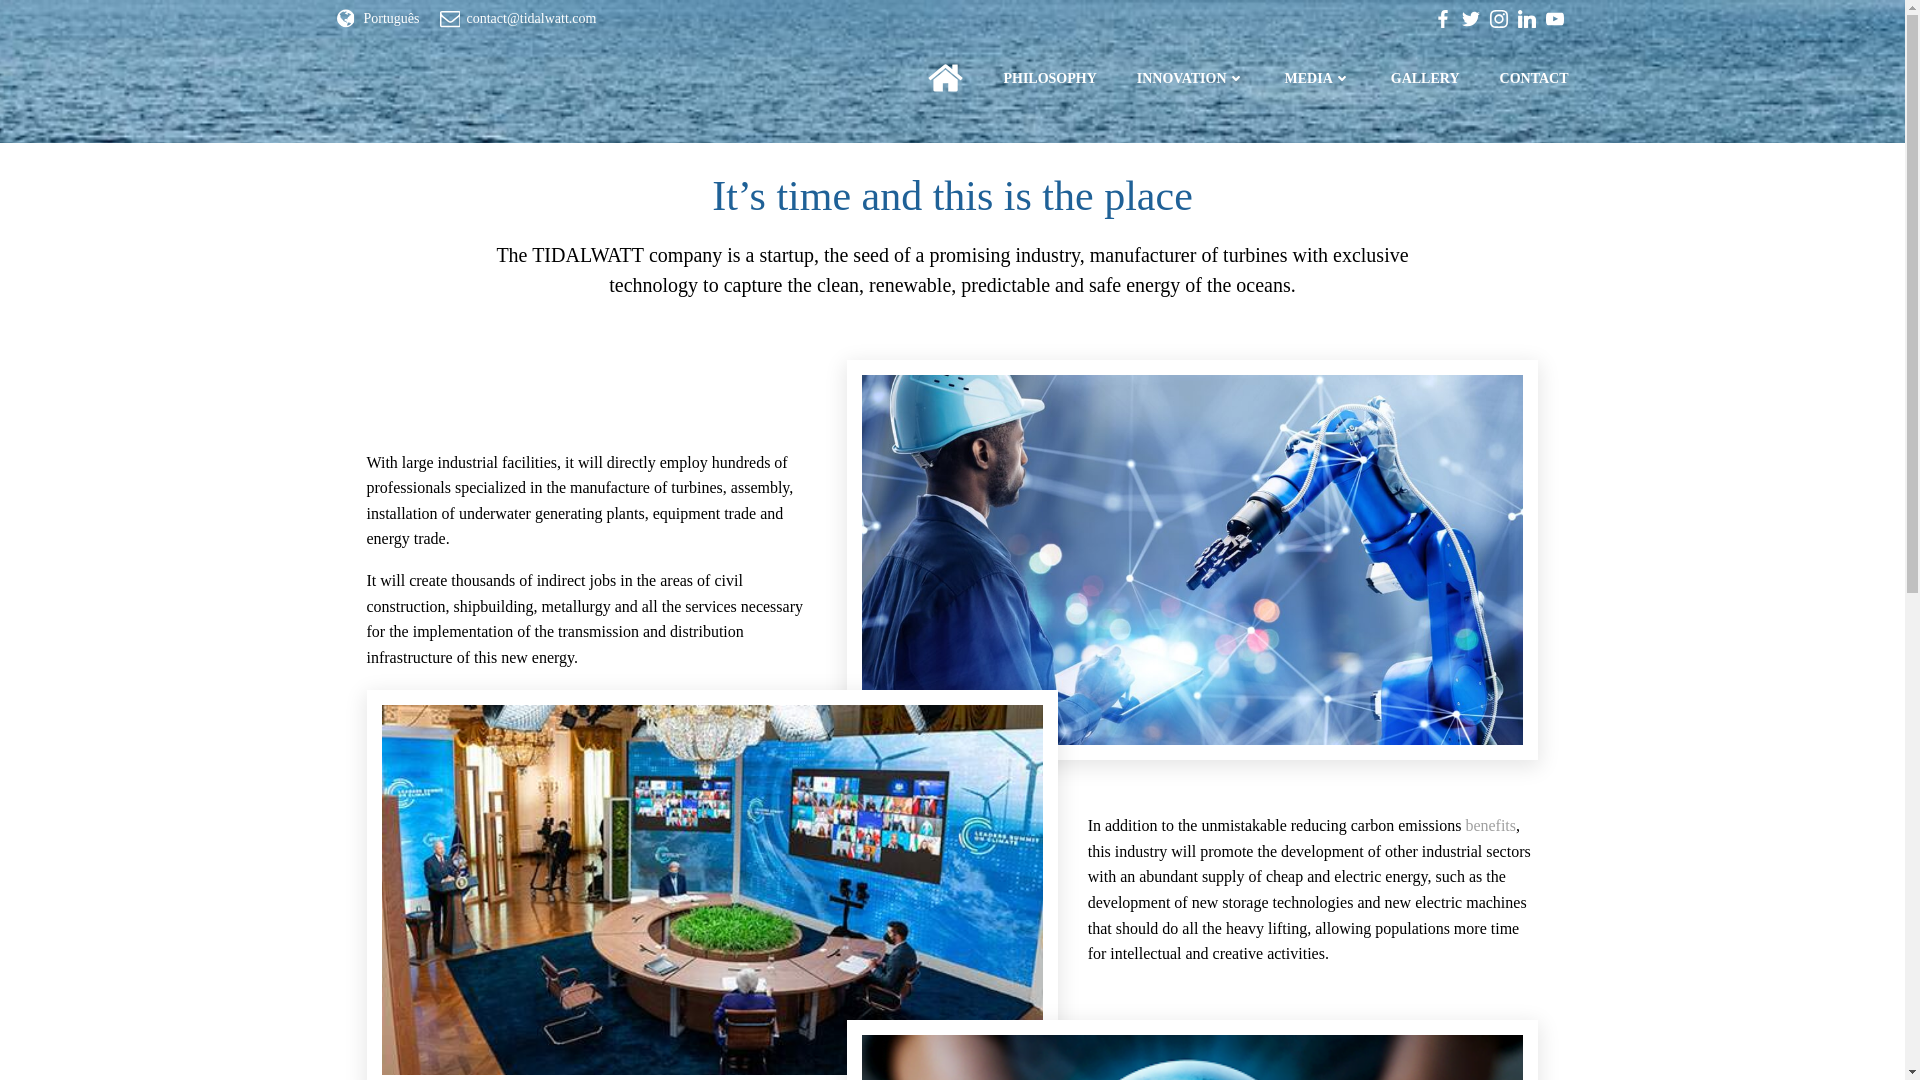 The image size is (1920, 1080). What do you see at coordinates (1190, 78) in the screenshot?
I see `INNOVATION` at bounding box center [1190, 78].